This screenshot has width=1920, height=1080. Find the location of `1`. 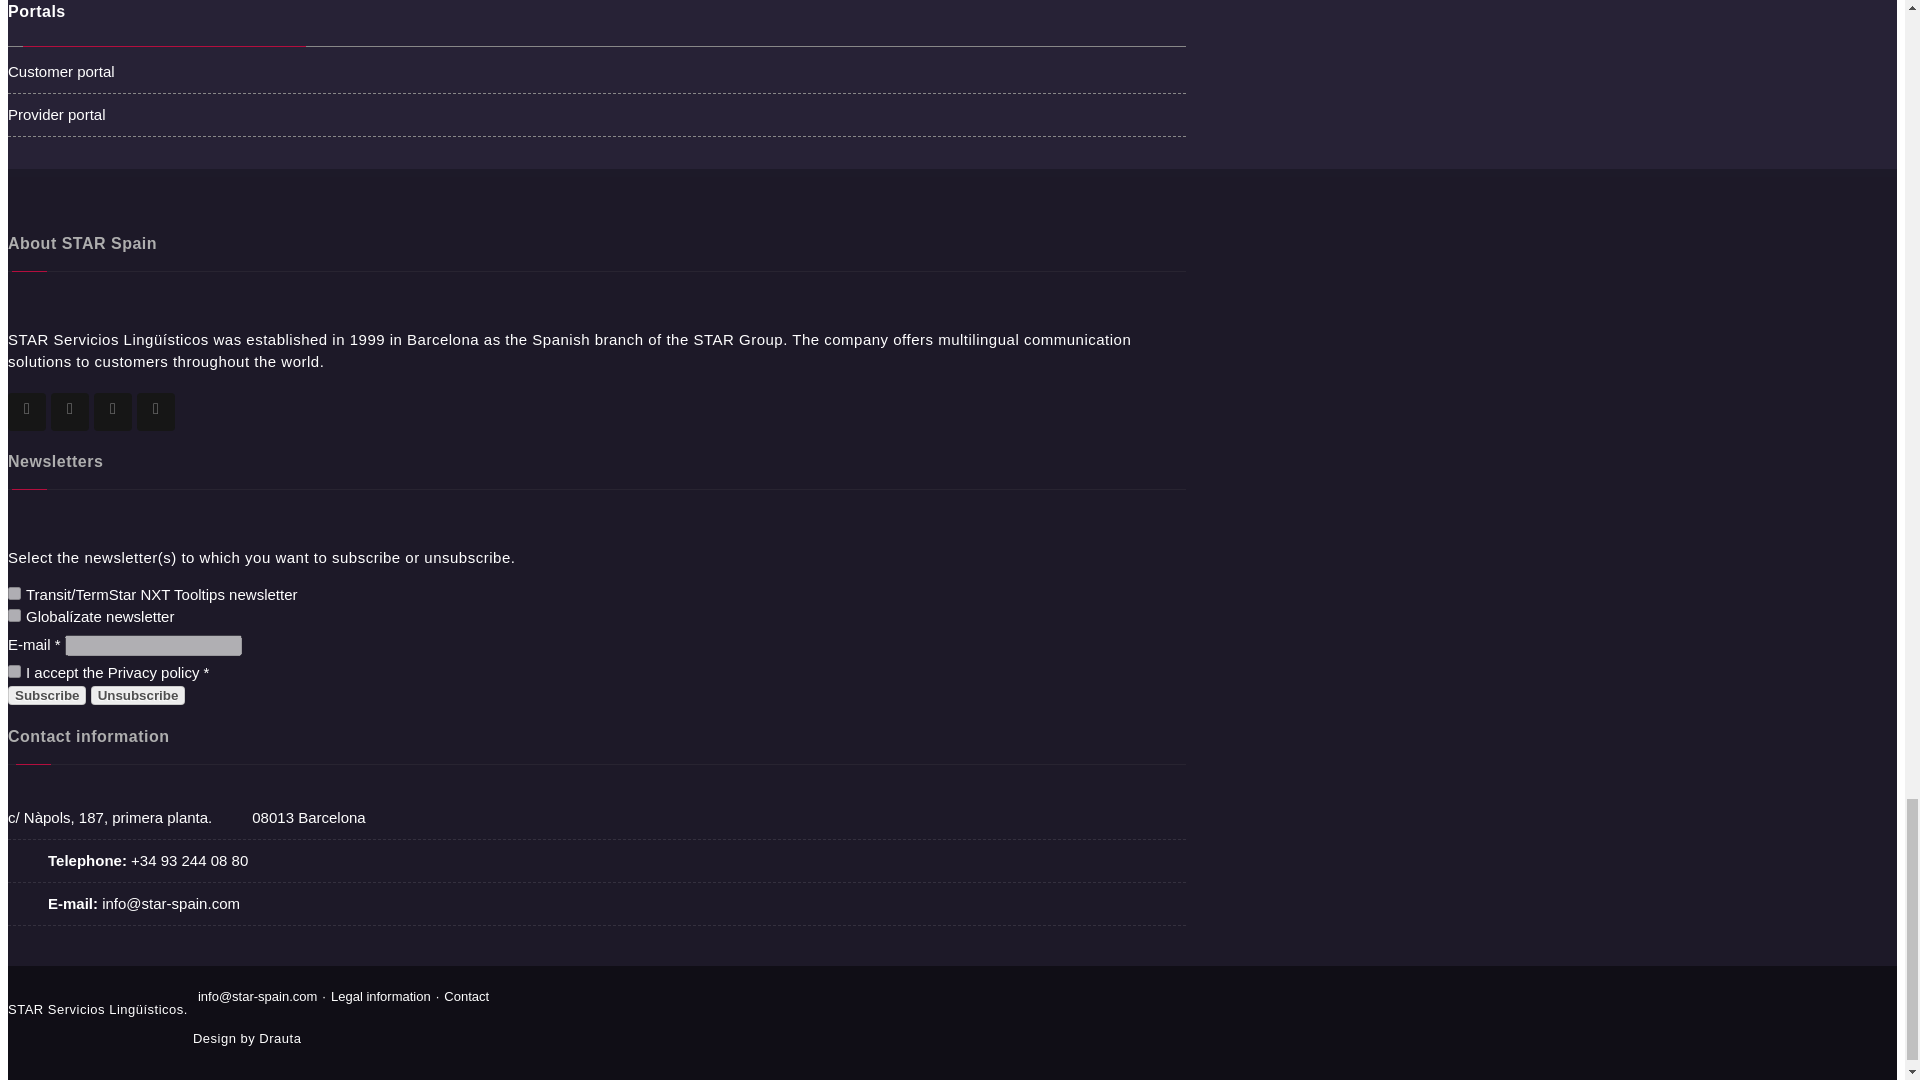

1 is located at coordinates (14, 672).